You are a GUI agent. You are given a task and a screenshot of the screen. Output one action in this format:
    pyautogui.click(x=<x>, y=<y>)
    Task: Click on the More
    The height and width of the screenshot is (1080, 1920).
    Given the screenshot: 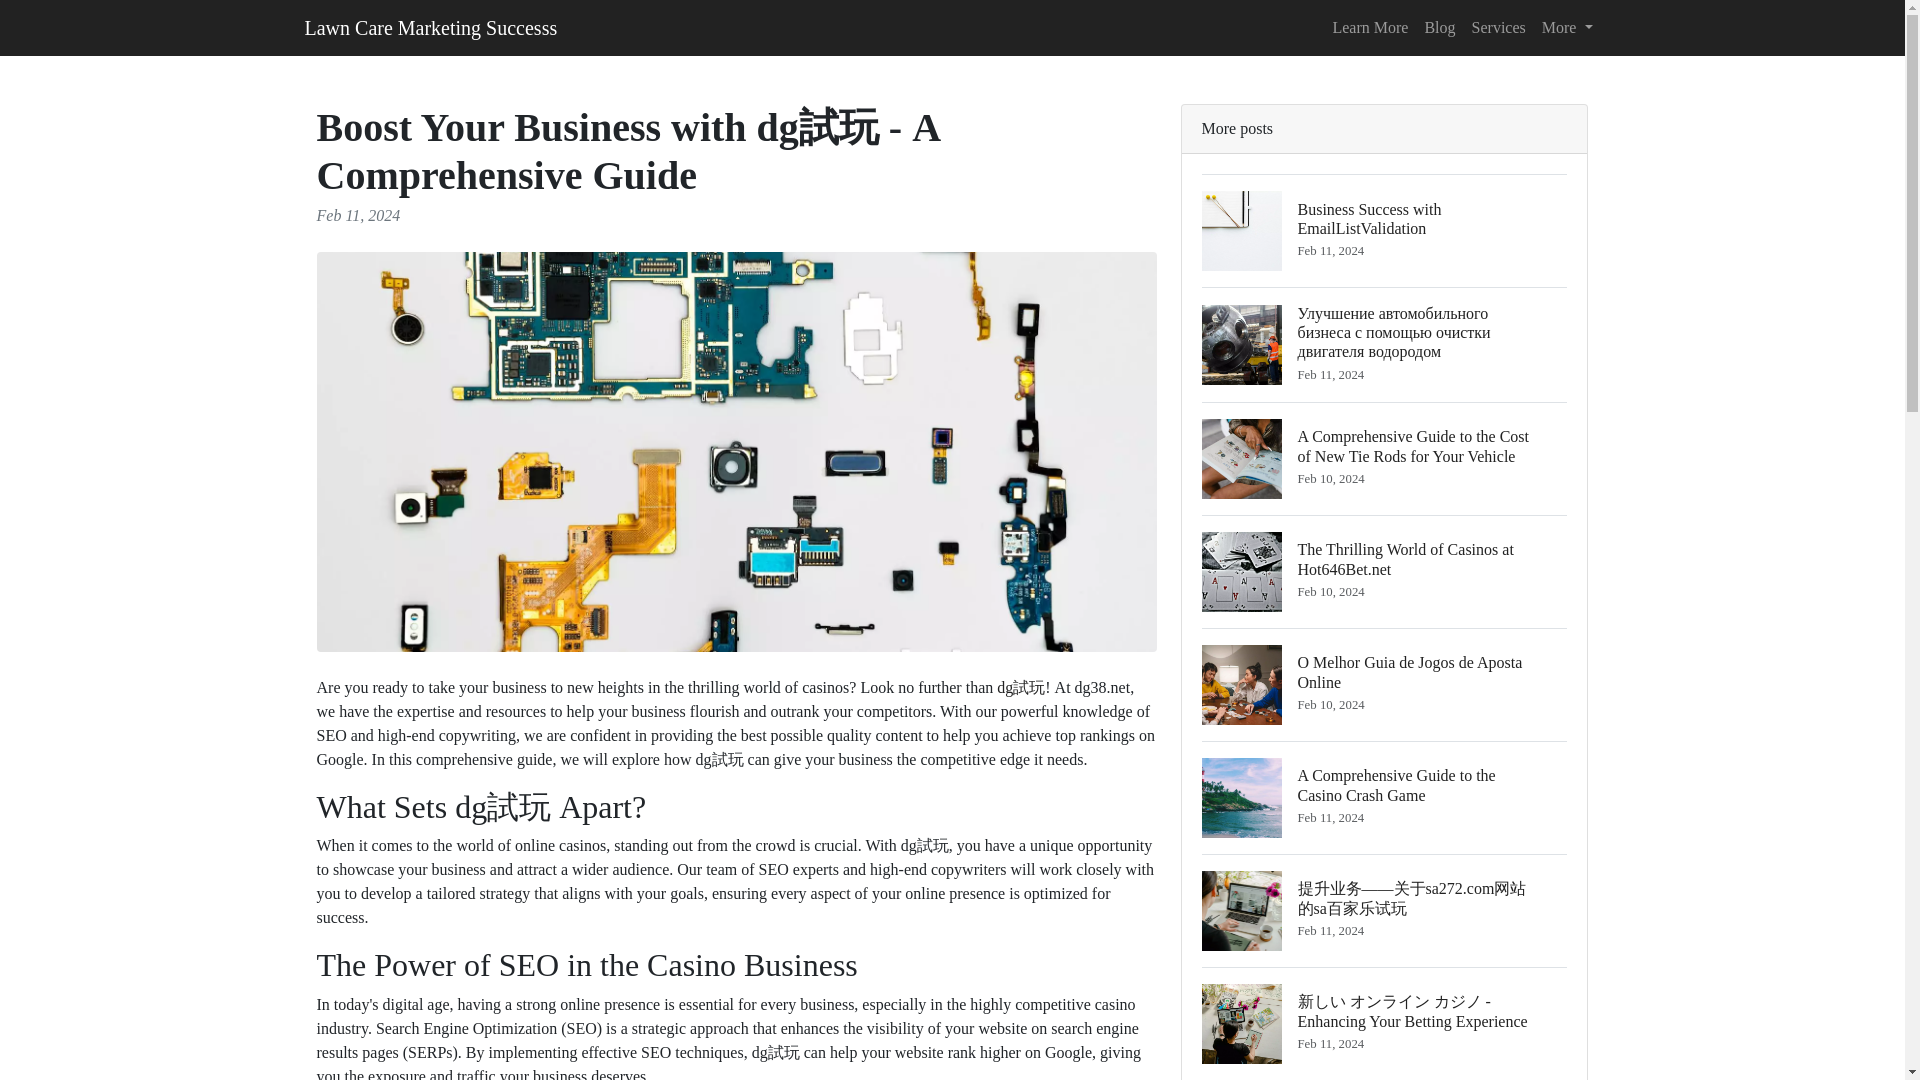 What is the action you would take?
    pyautogui.click(x=430, y=27)
    